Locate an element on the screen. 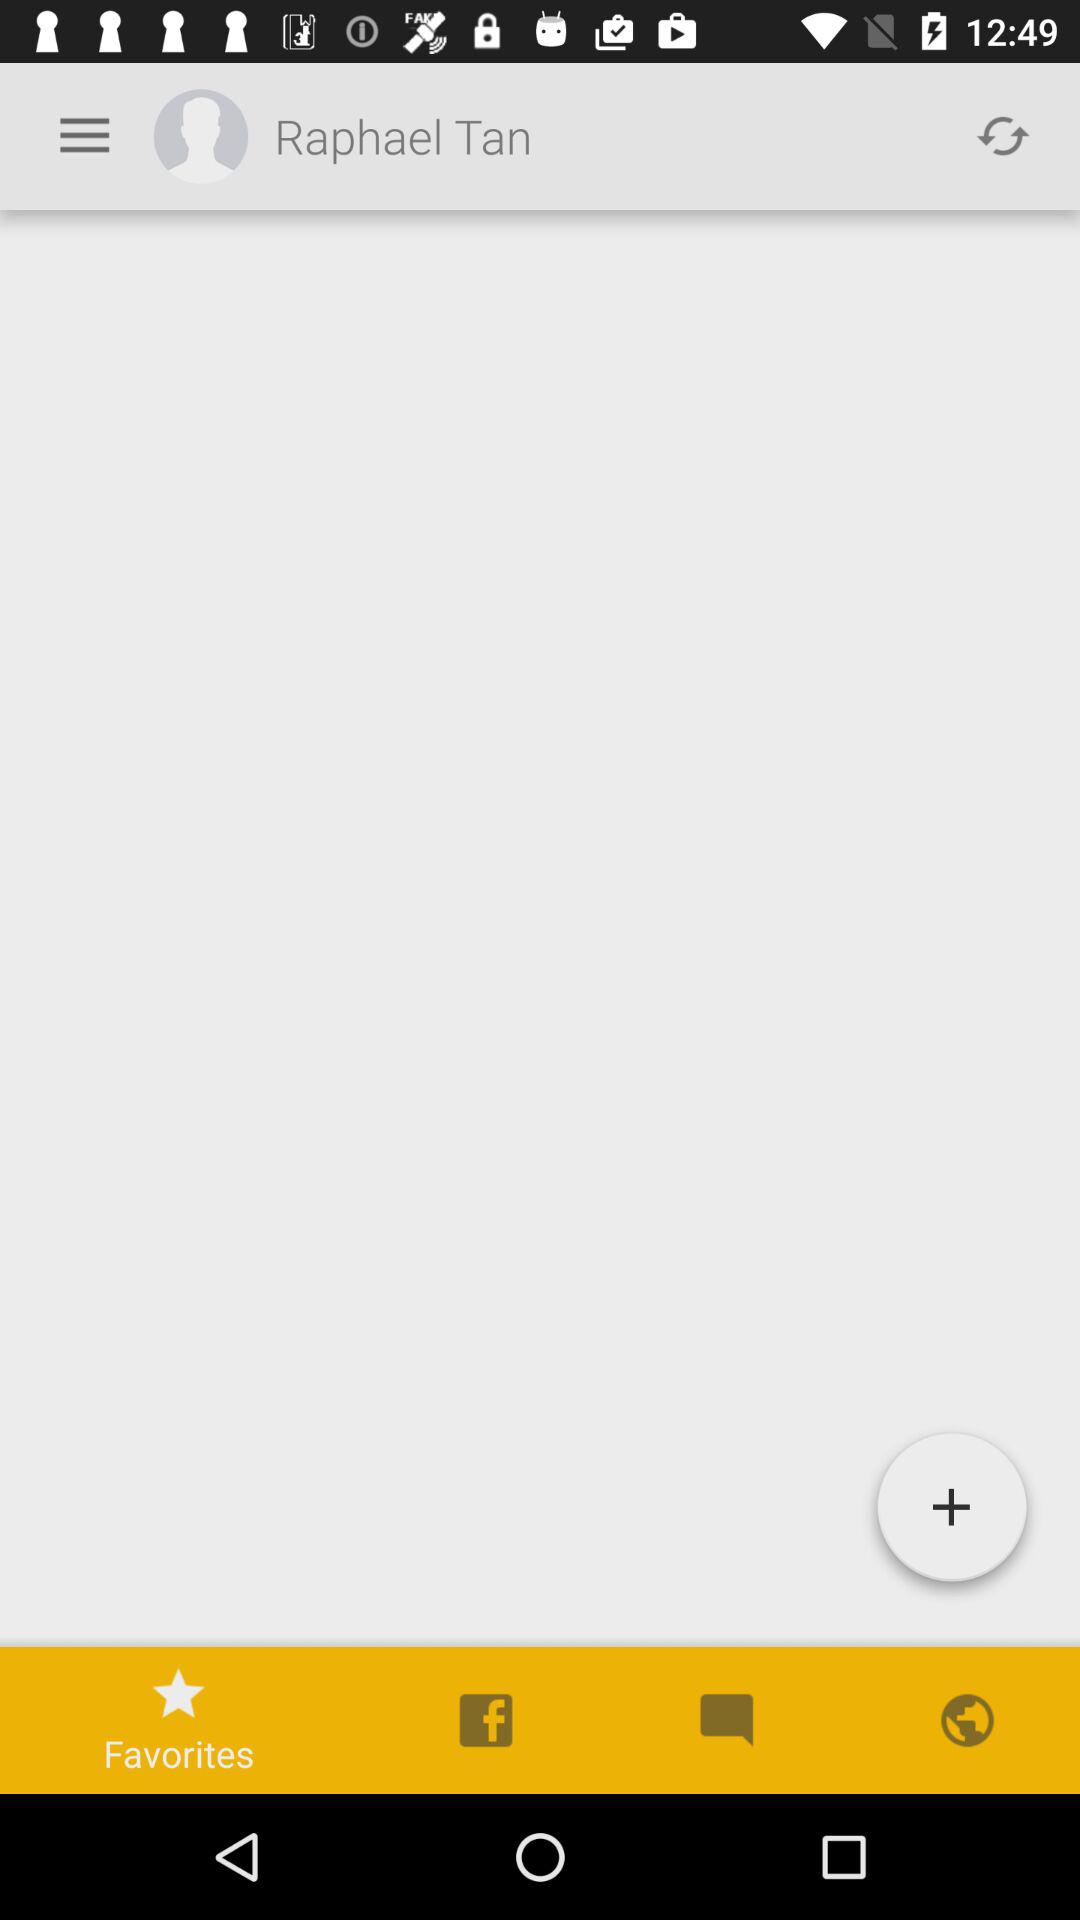 Image resolution: width=1080 pixels, height=1920 pixels. click the refresh icon is located at coordinates (990, 136).